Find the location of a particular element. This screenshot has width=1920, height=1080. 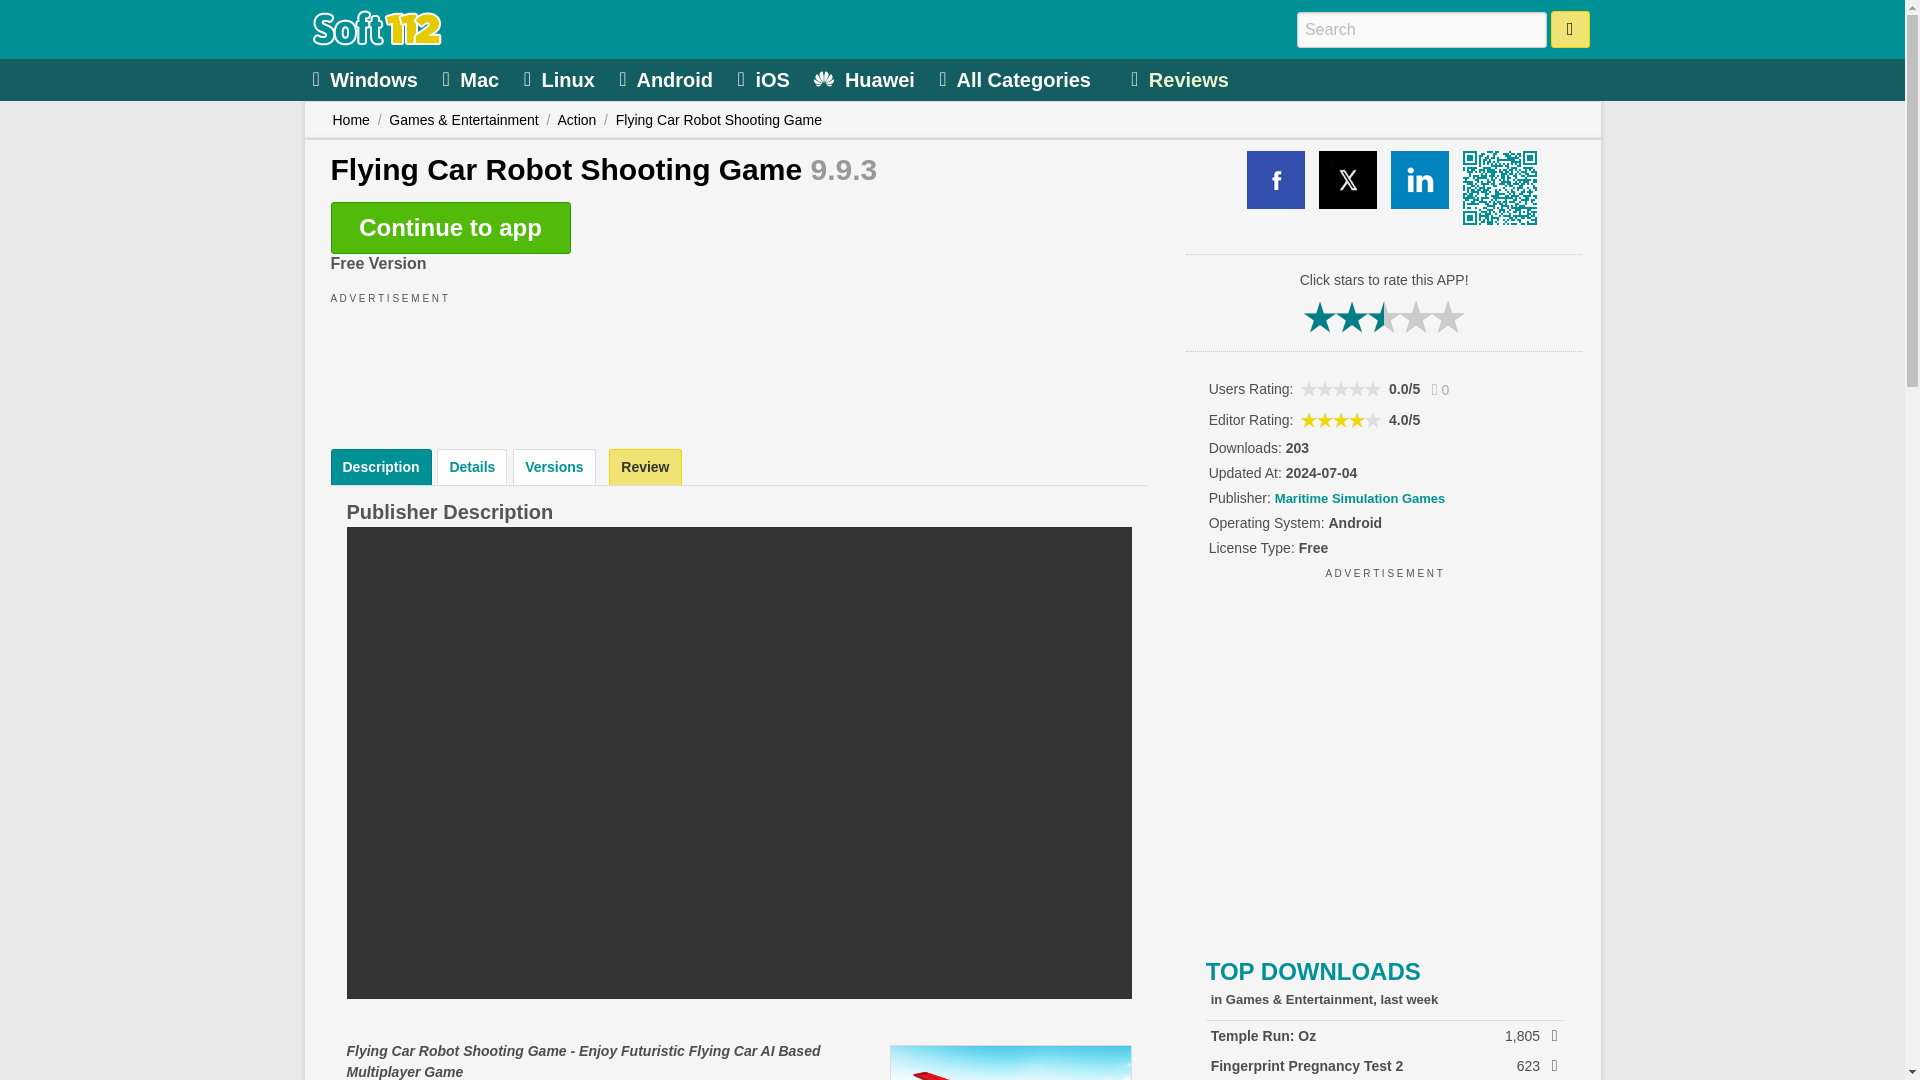

Mac is located at coordinates (472, 78).